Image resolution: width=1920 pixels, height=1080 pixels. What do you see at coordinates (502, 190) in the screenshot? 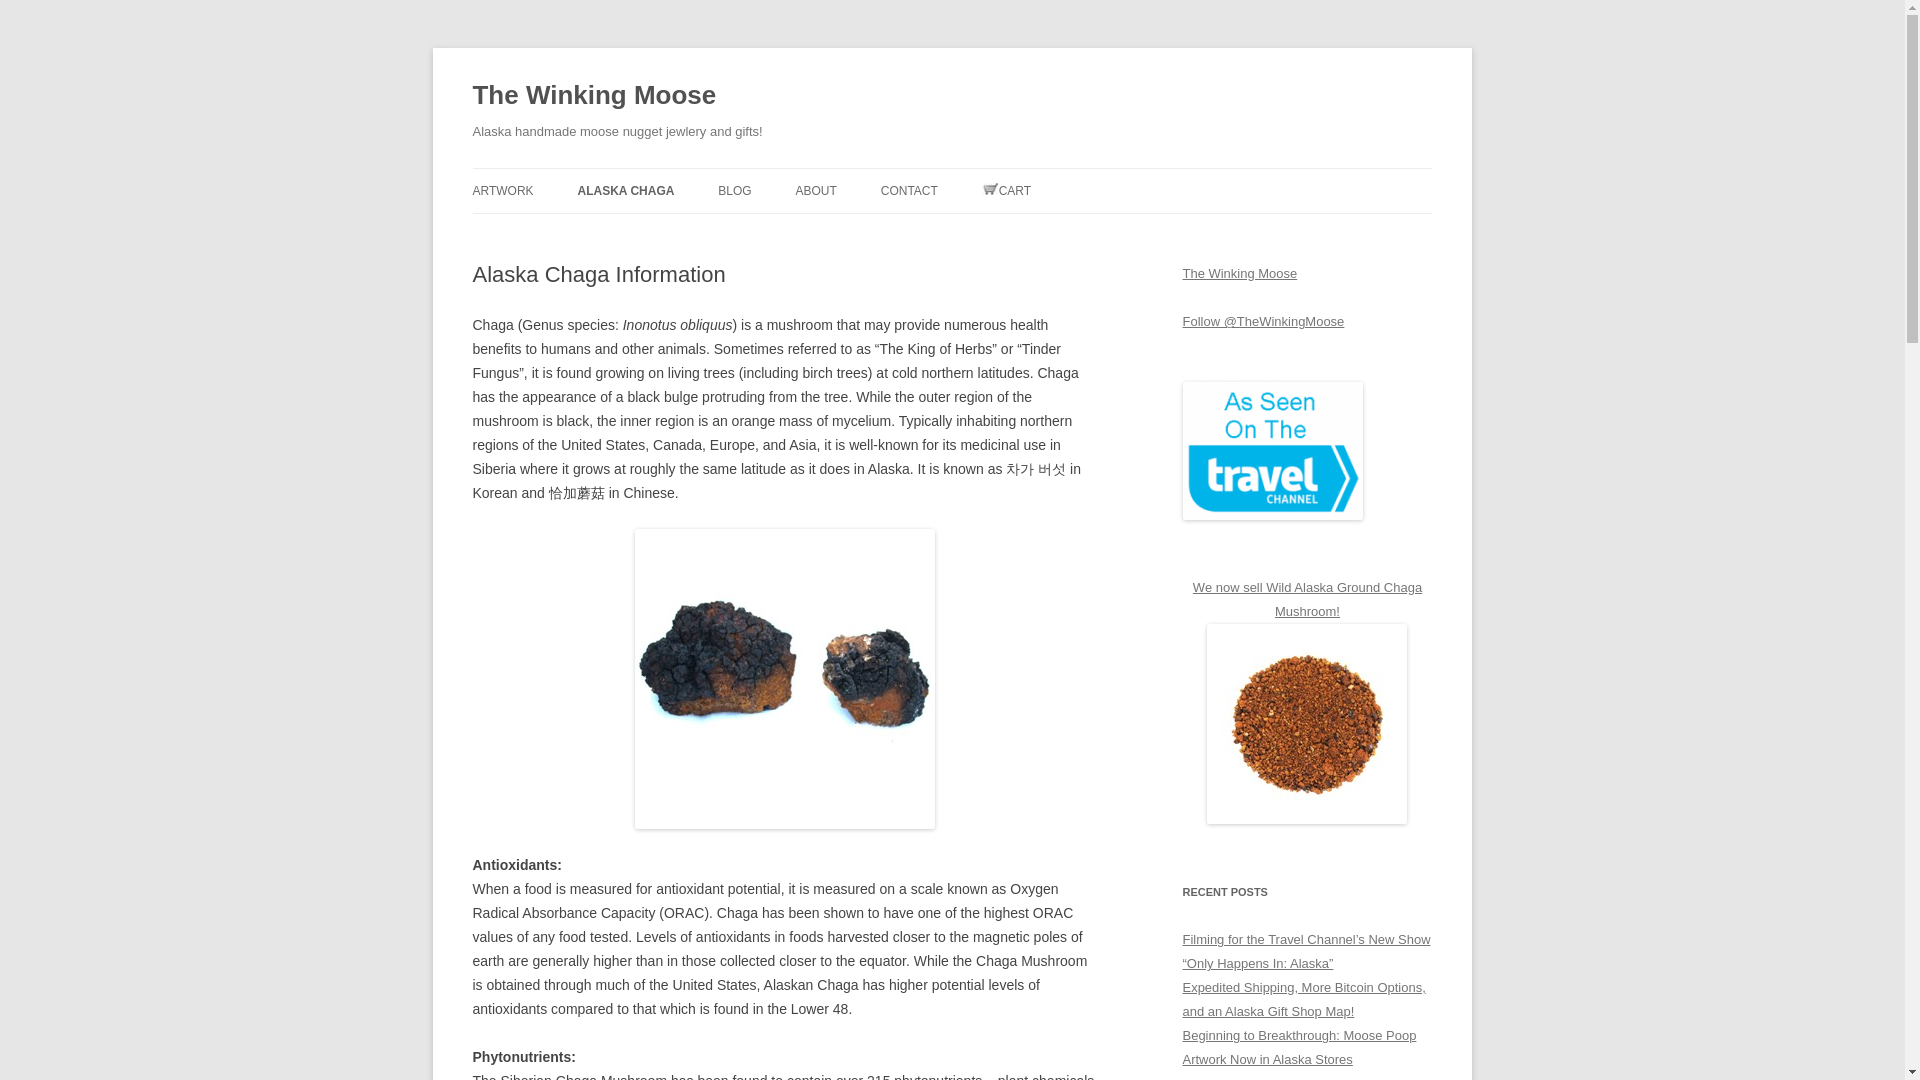
I see `ARTWORK` at bounding box center [502, 190].